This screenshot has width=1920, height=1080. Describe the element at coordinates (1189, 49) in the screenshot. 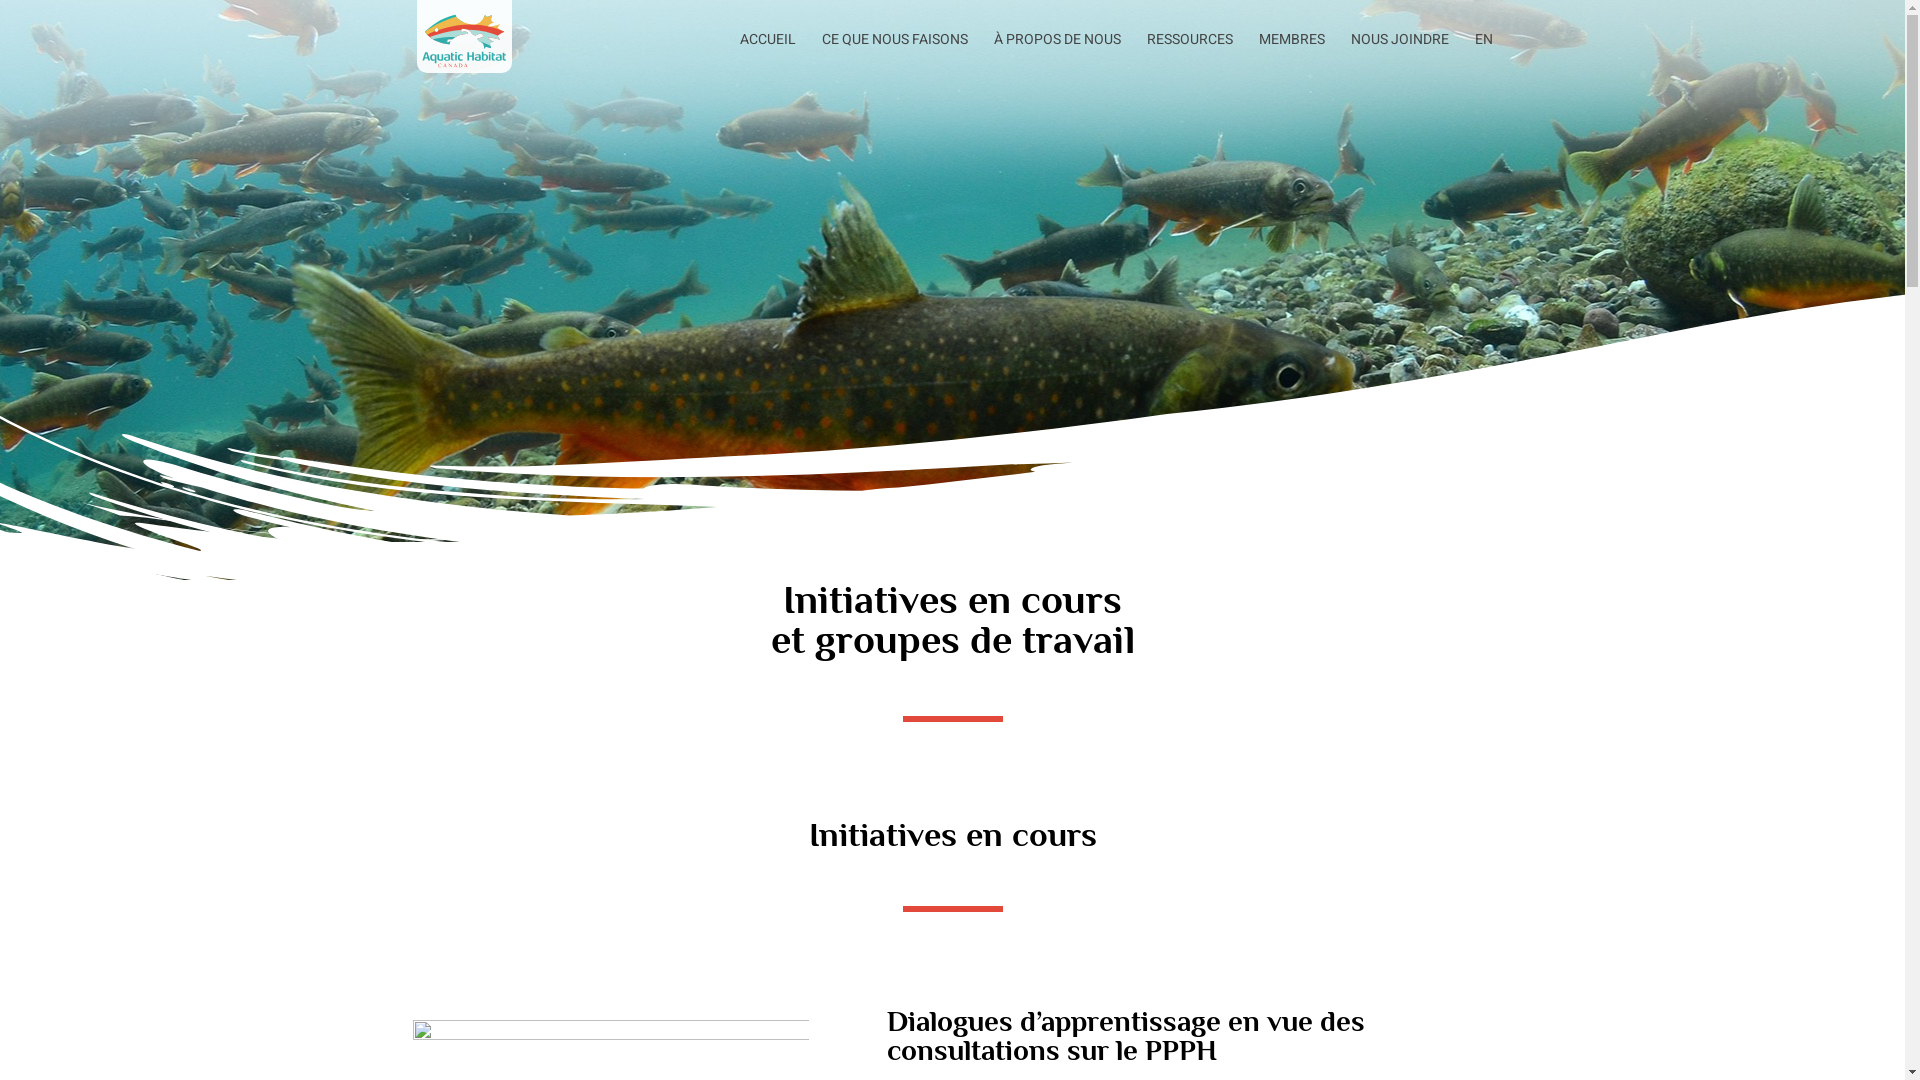

I see `RESSOURCES` at that location.